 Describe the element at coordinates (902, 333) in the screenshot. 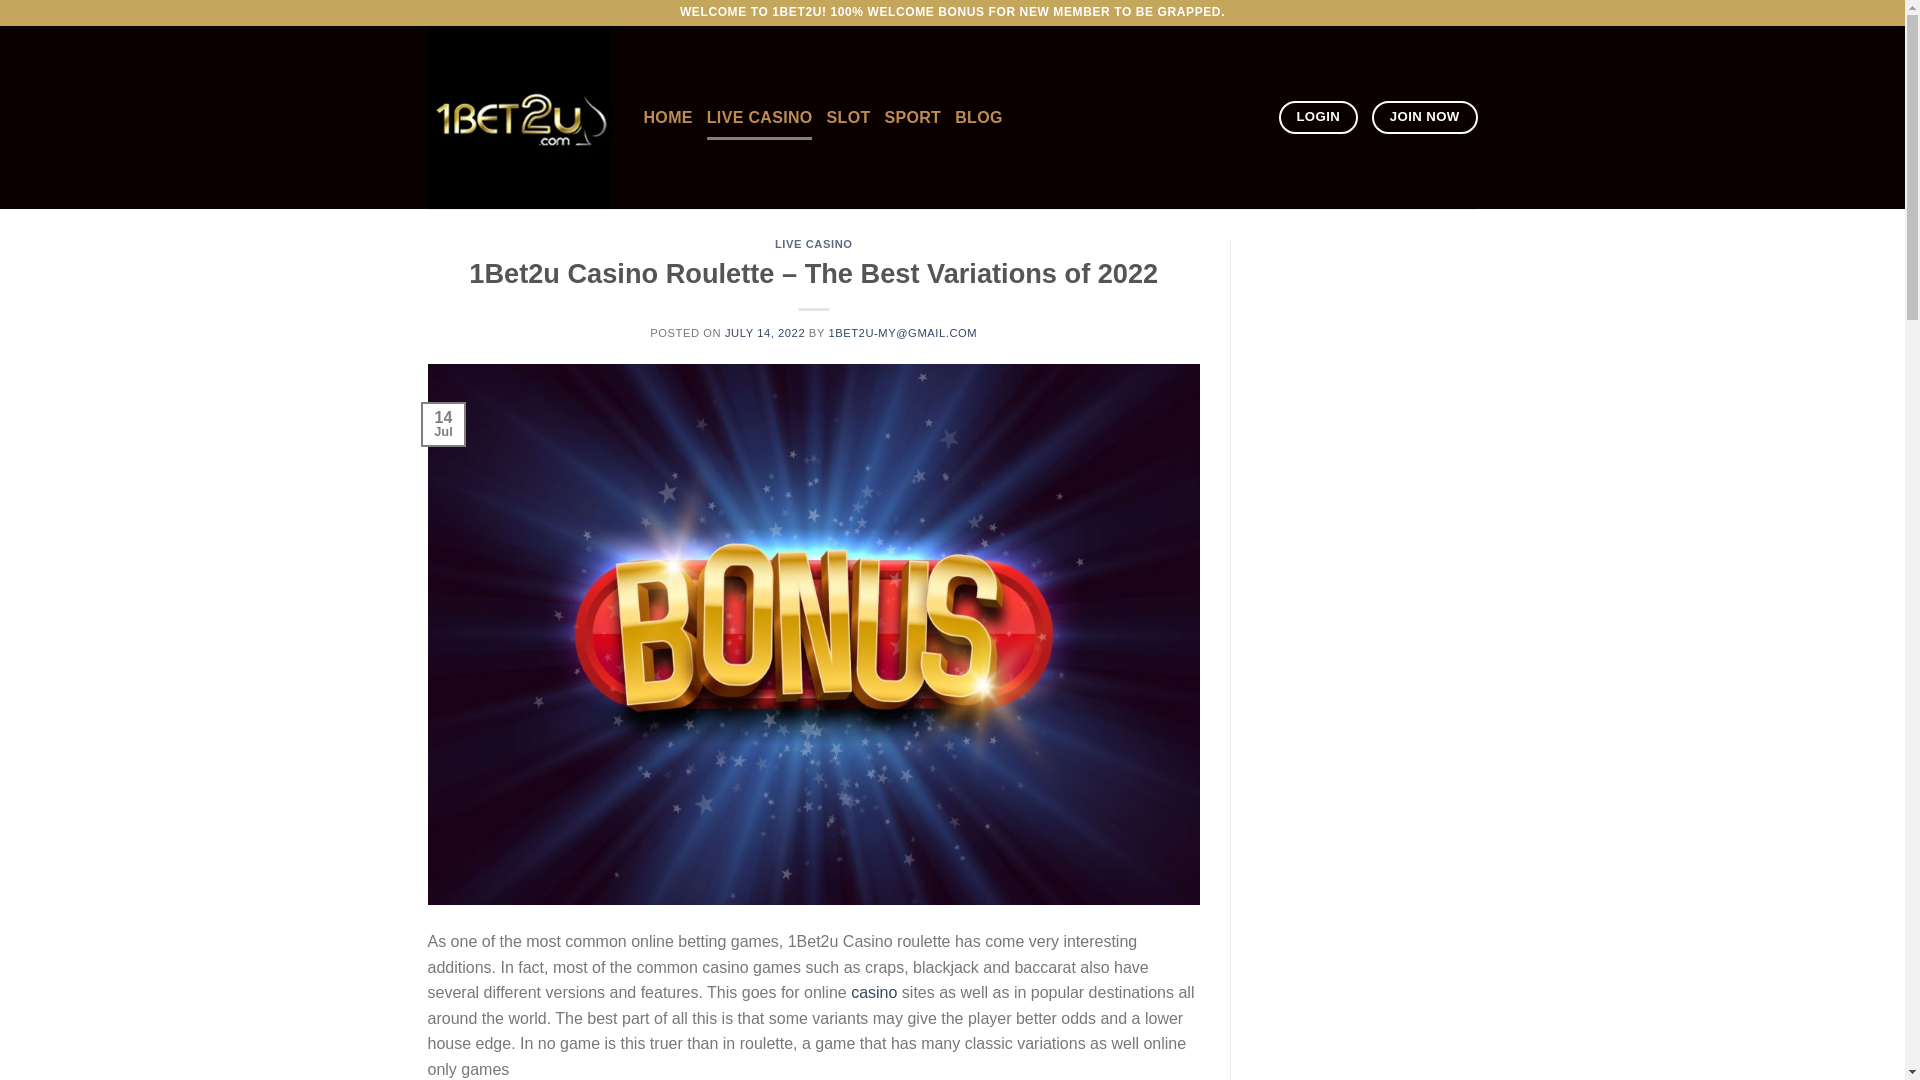

I see `1BET2U-MY@GMAIL.COM` at that location.